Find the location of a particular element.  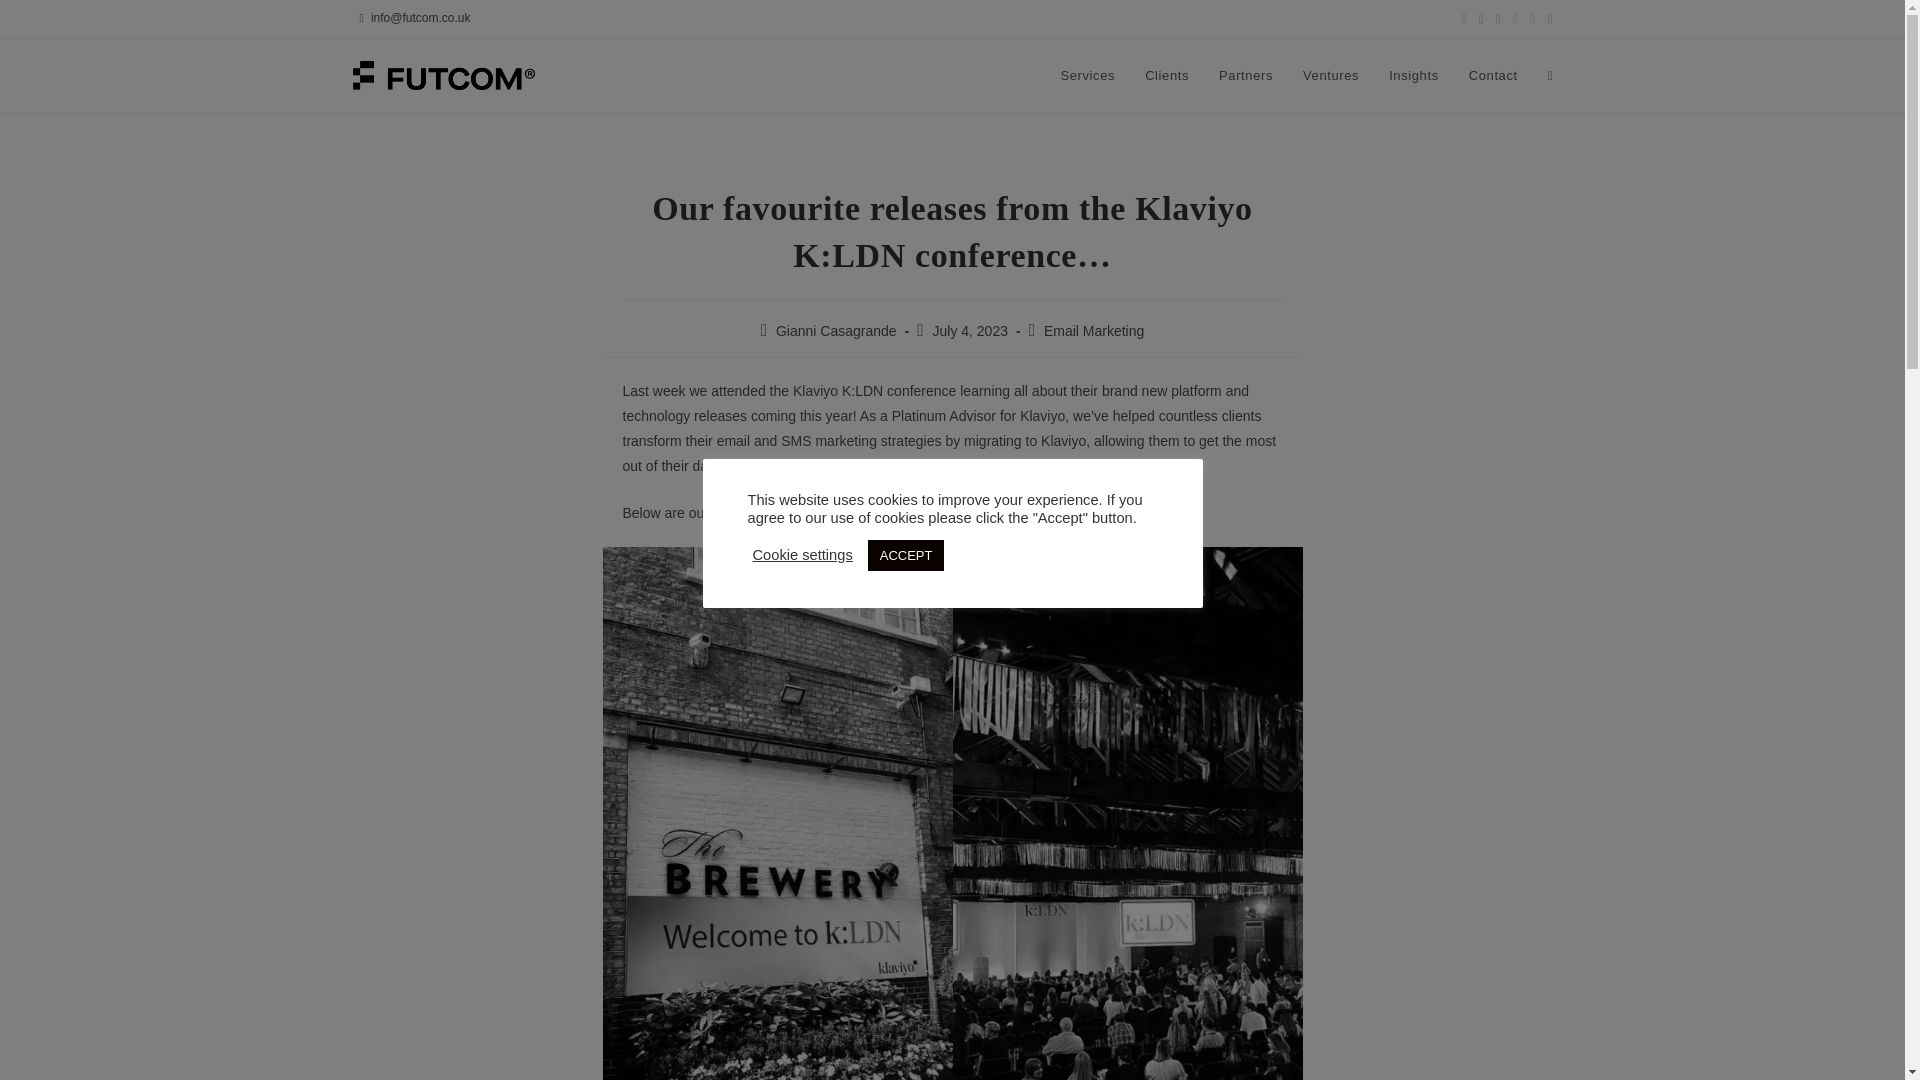

Services is located at coordinates (1087, 76).